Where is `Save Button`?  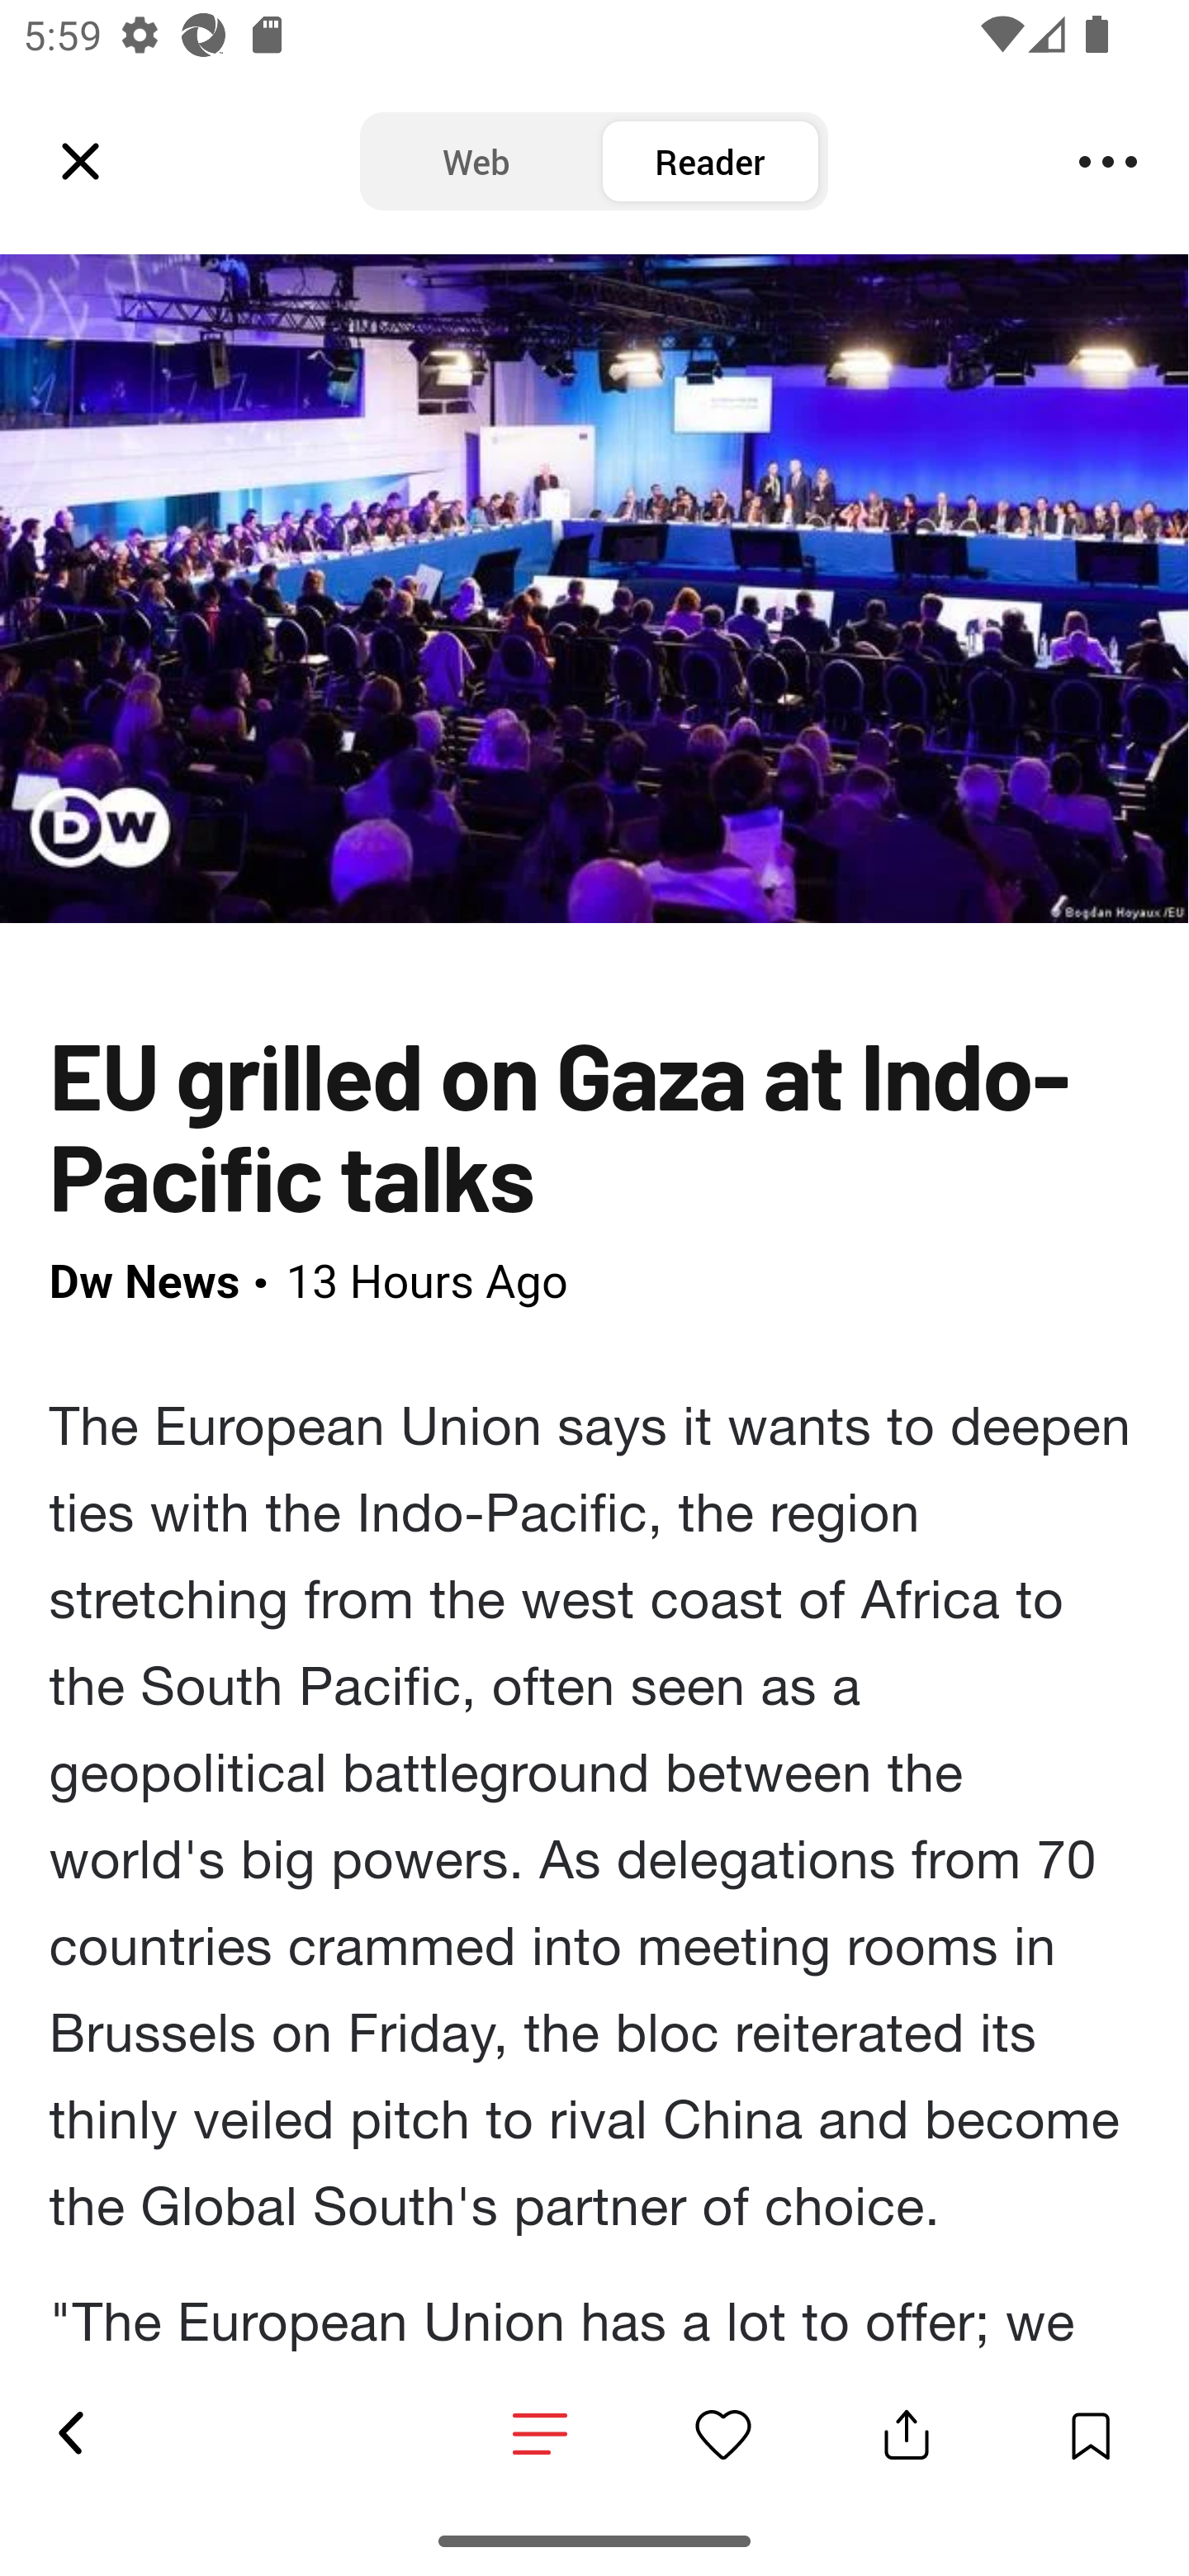
Save Button is located at coordinates (1090, 2434).